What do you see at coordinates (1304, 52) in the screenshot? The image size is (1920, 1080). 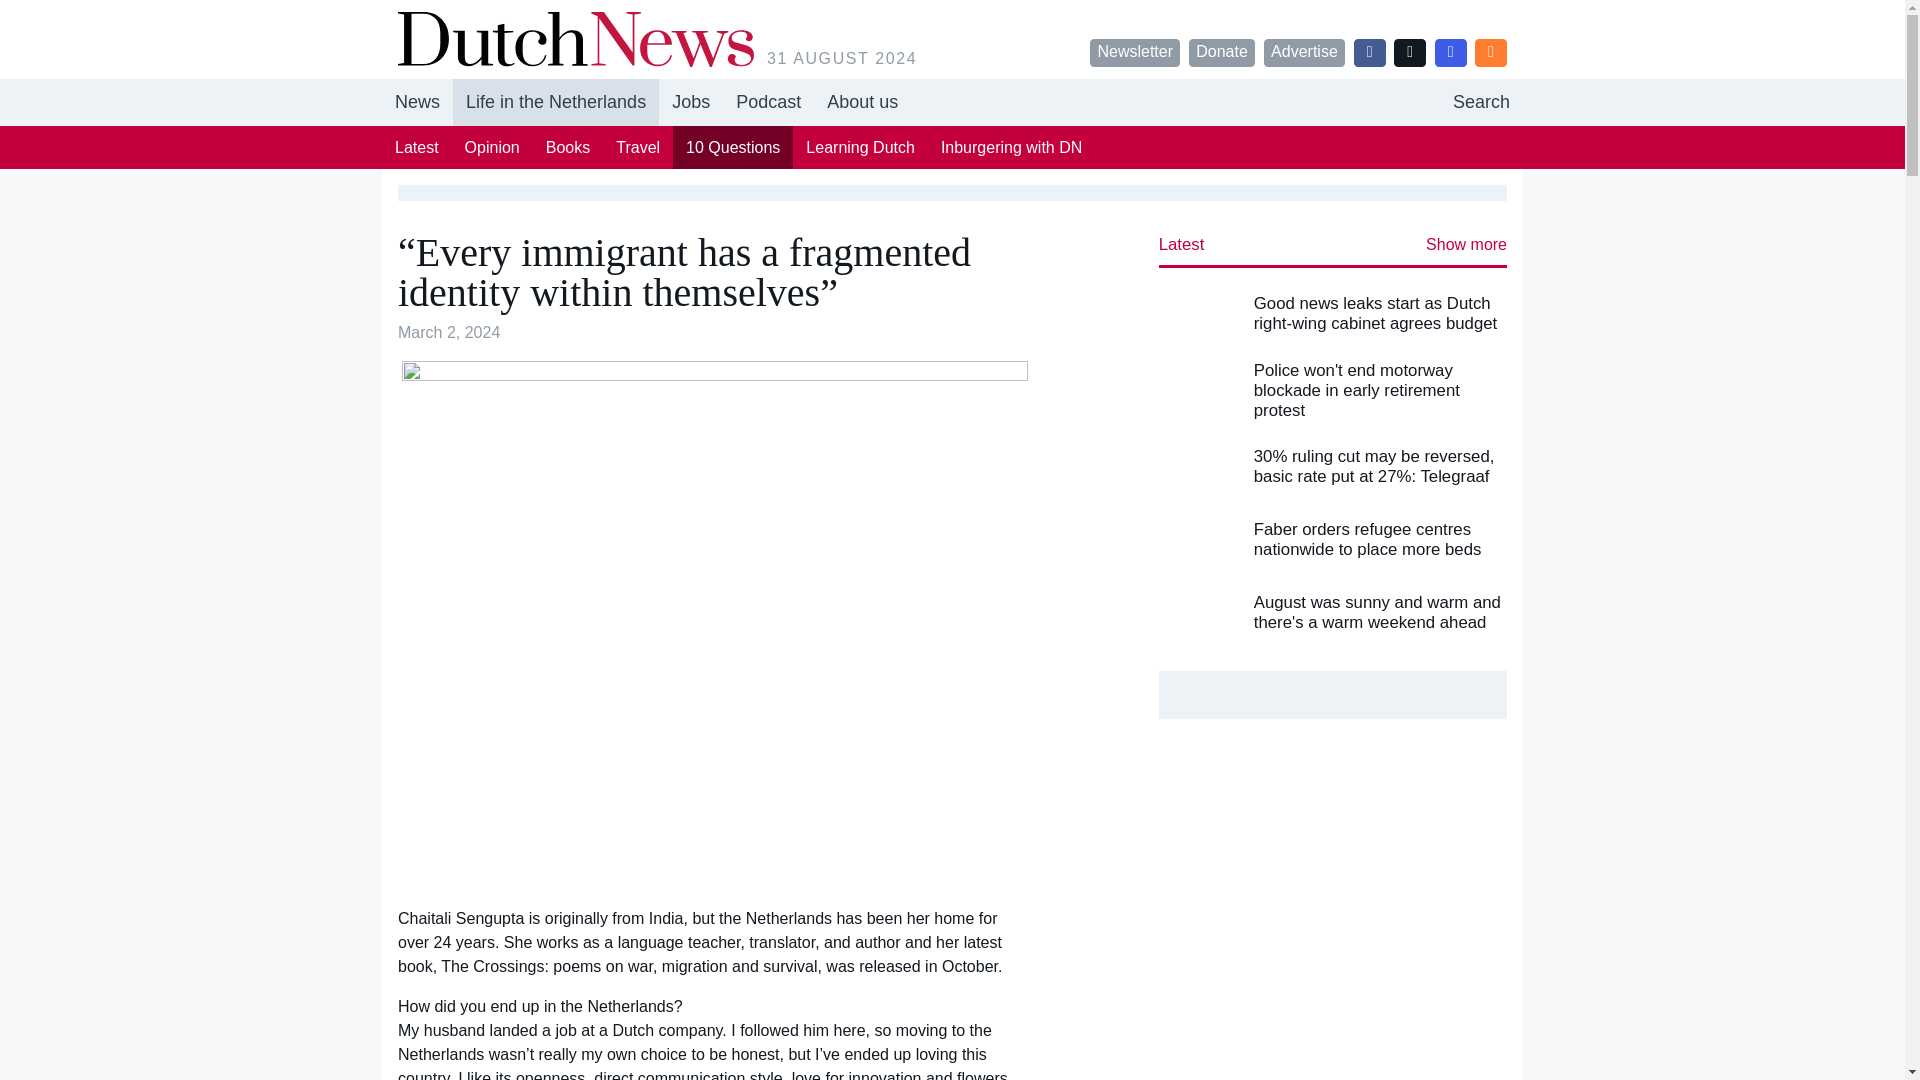 I see `Advertise` at bounding box center [1304, 52].